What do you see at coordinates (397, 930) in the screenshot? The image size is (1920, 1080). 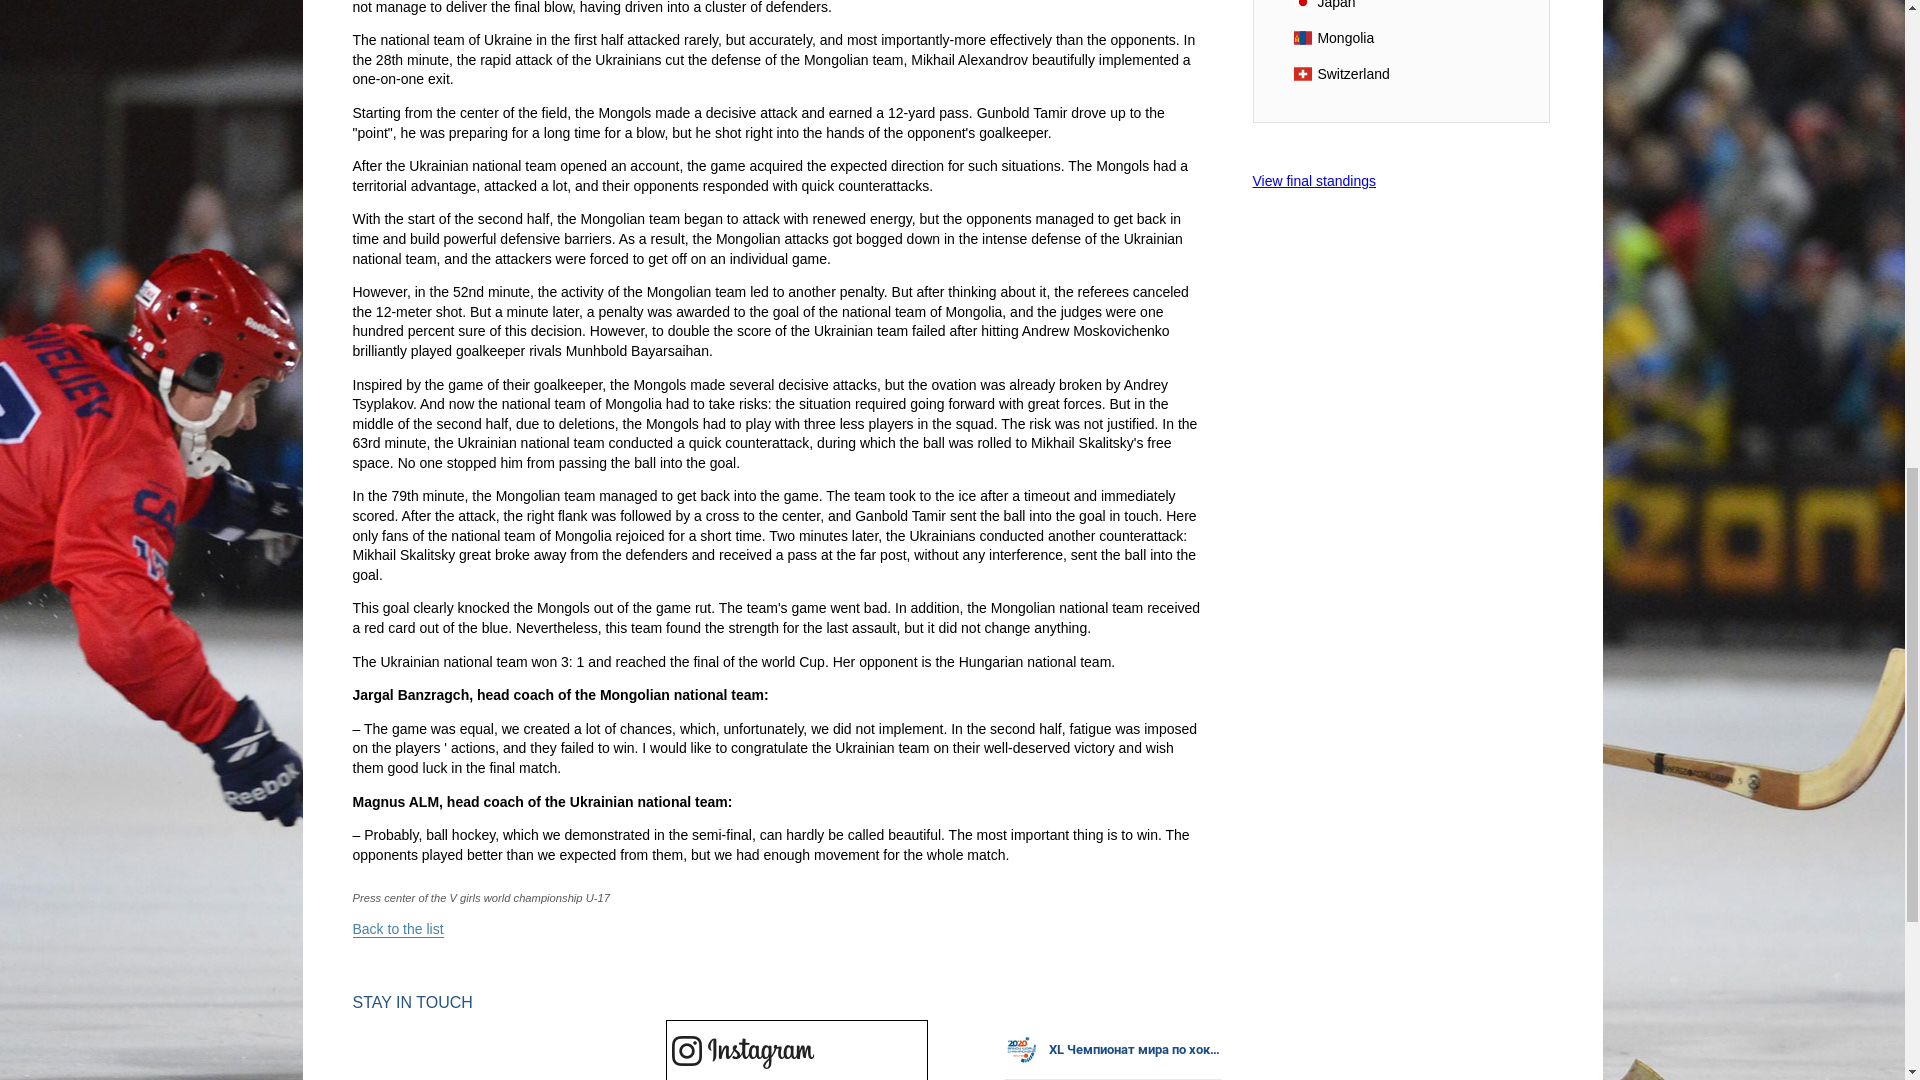 I see `Back to the list` at bounding box center [397, 930].